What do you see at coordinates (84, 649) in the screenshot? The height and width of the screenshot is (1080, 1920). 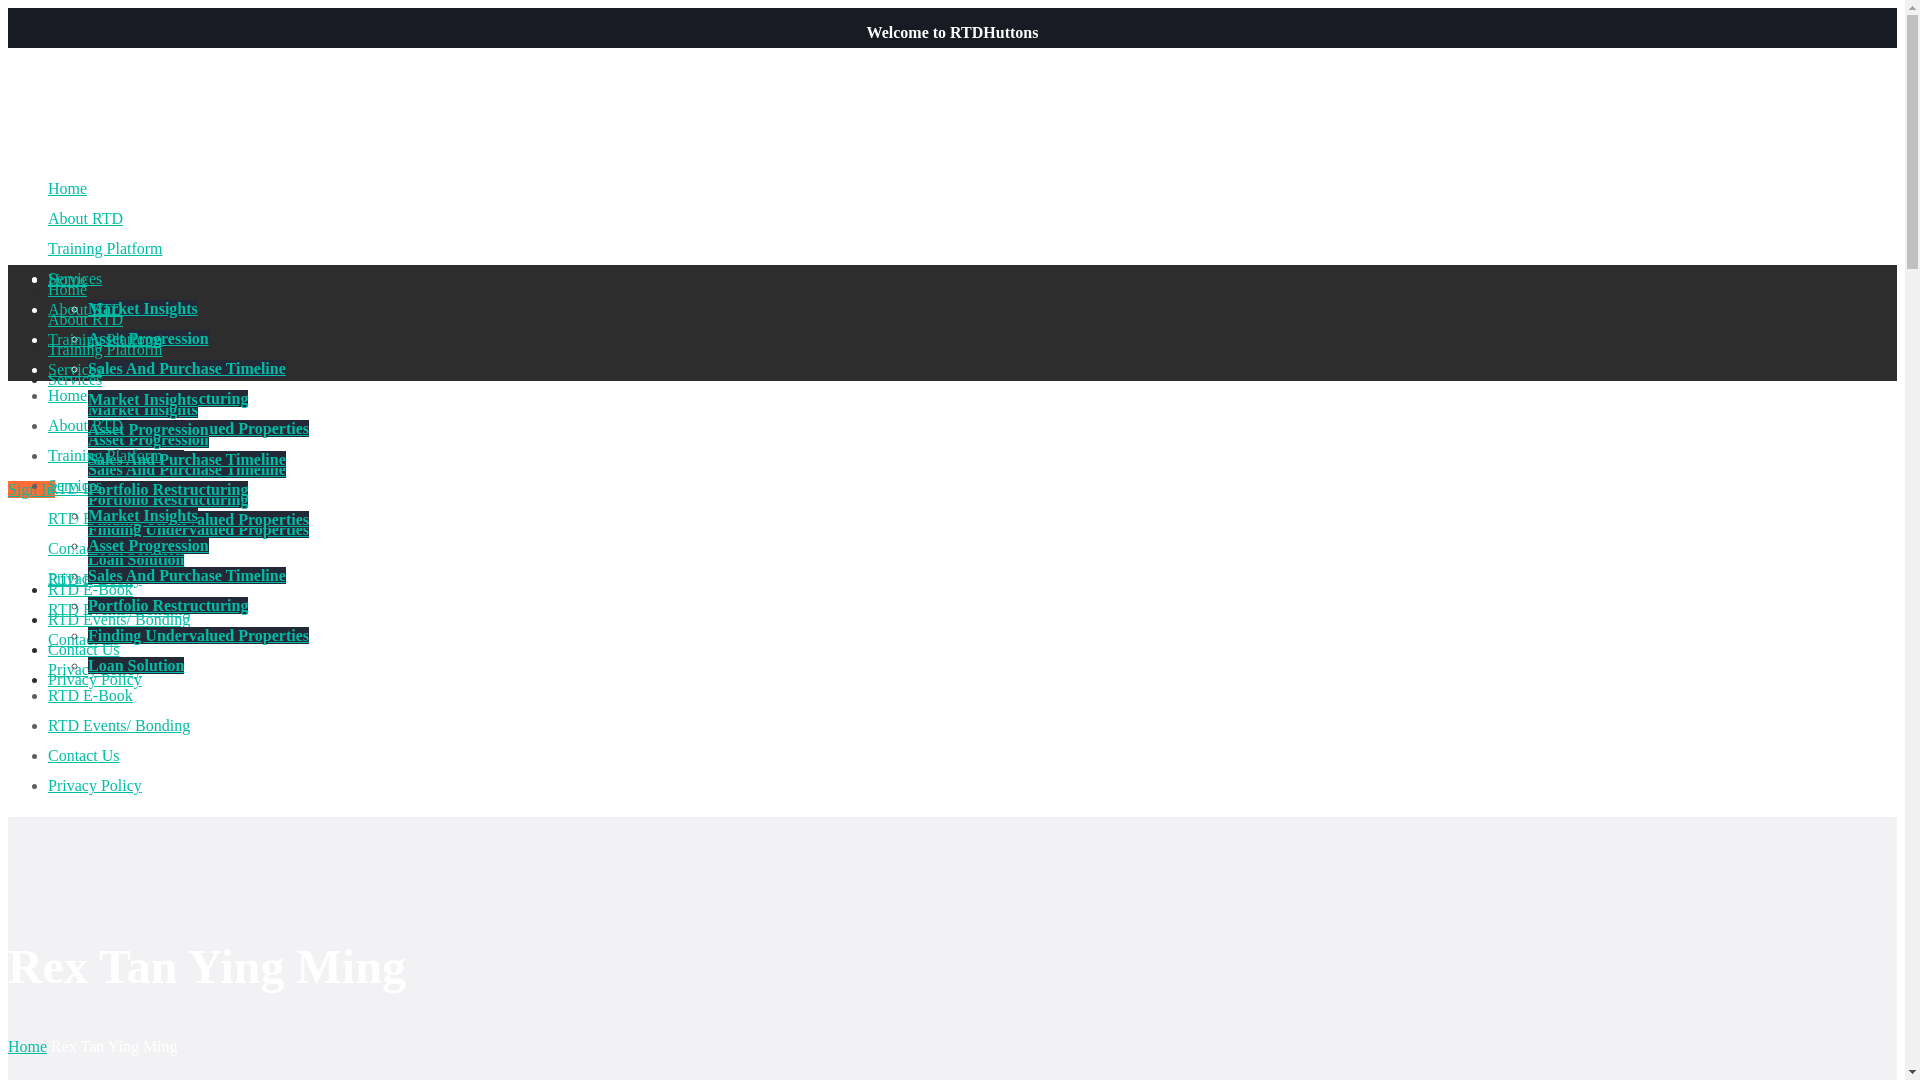 I see `Contact Us` at bounding box center [84, 649].